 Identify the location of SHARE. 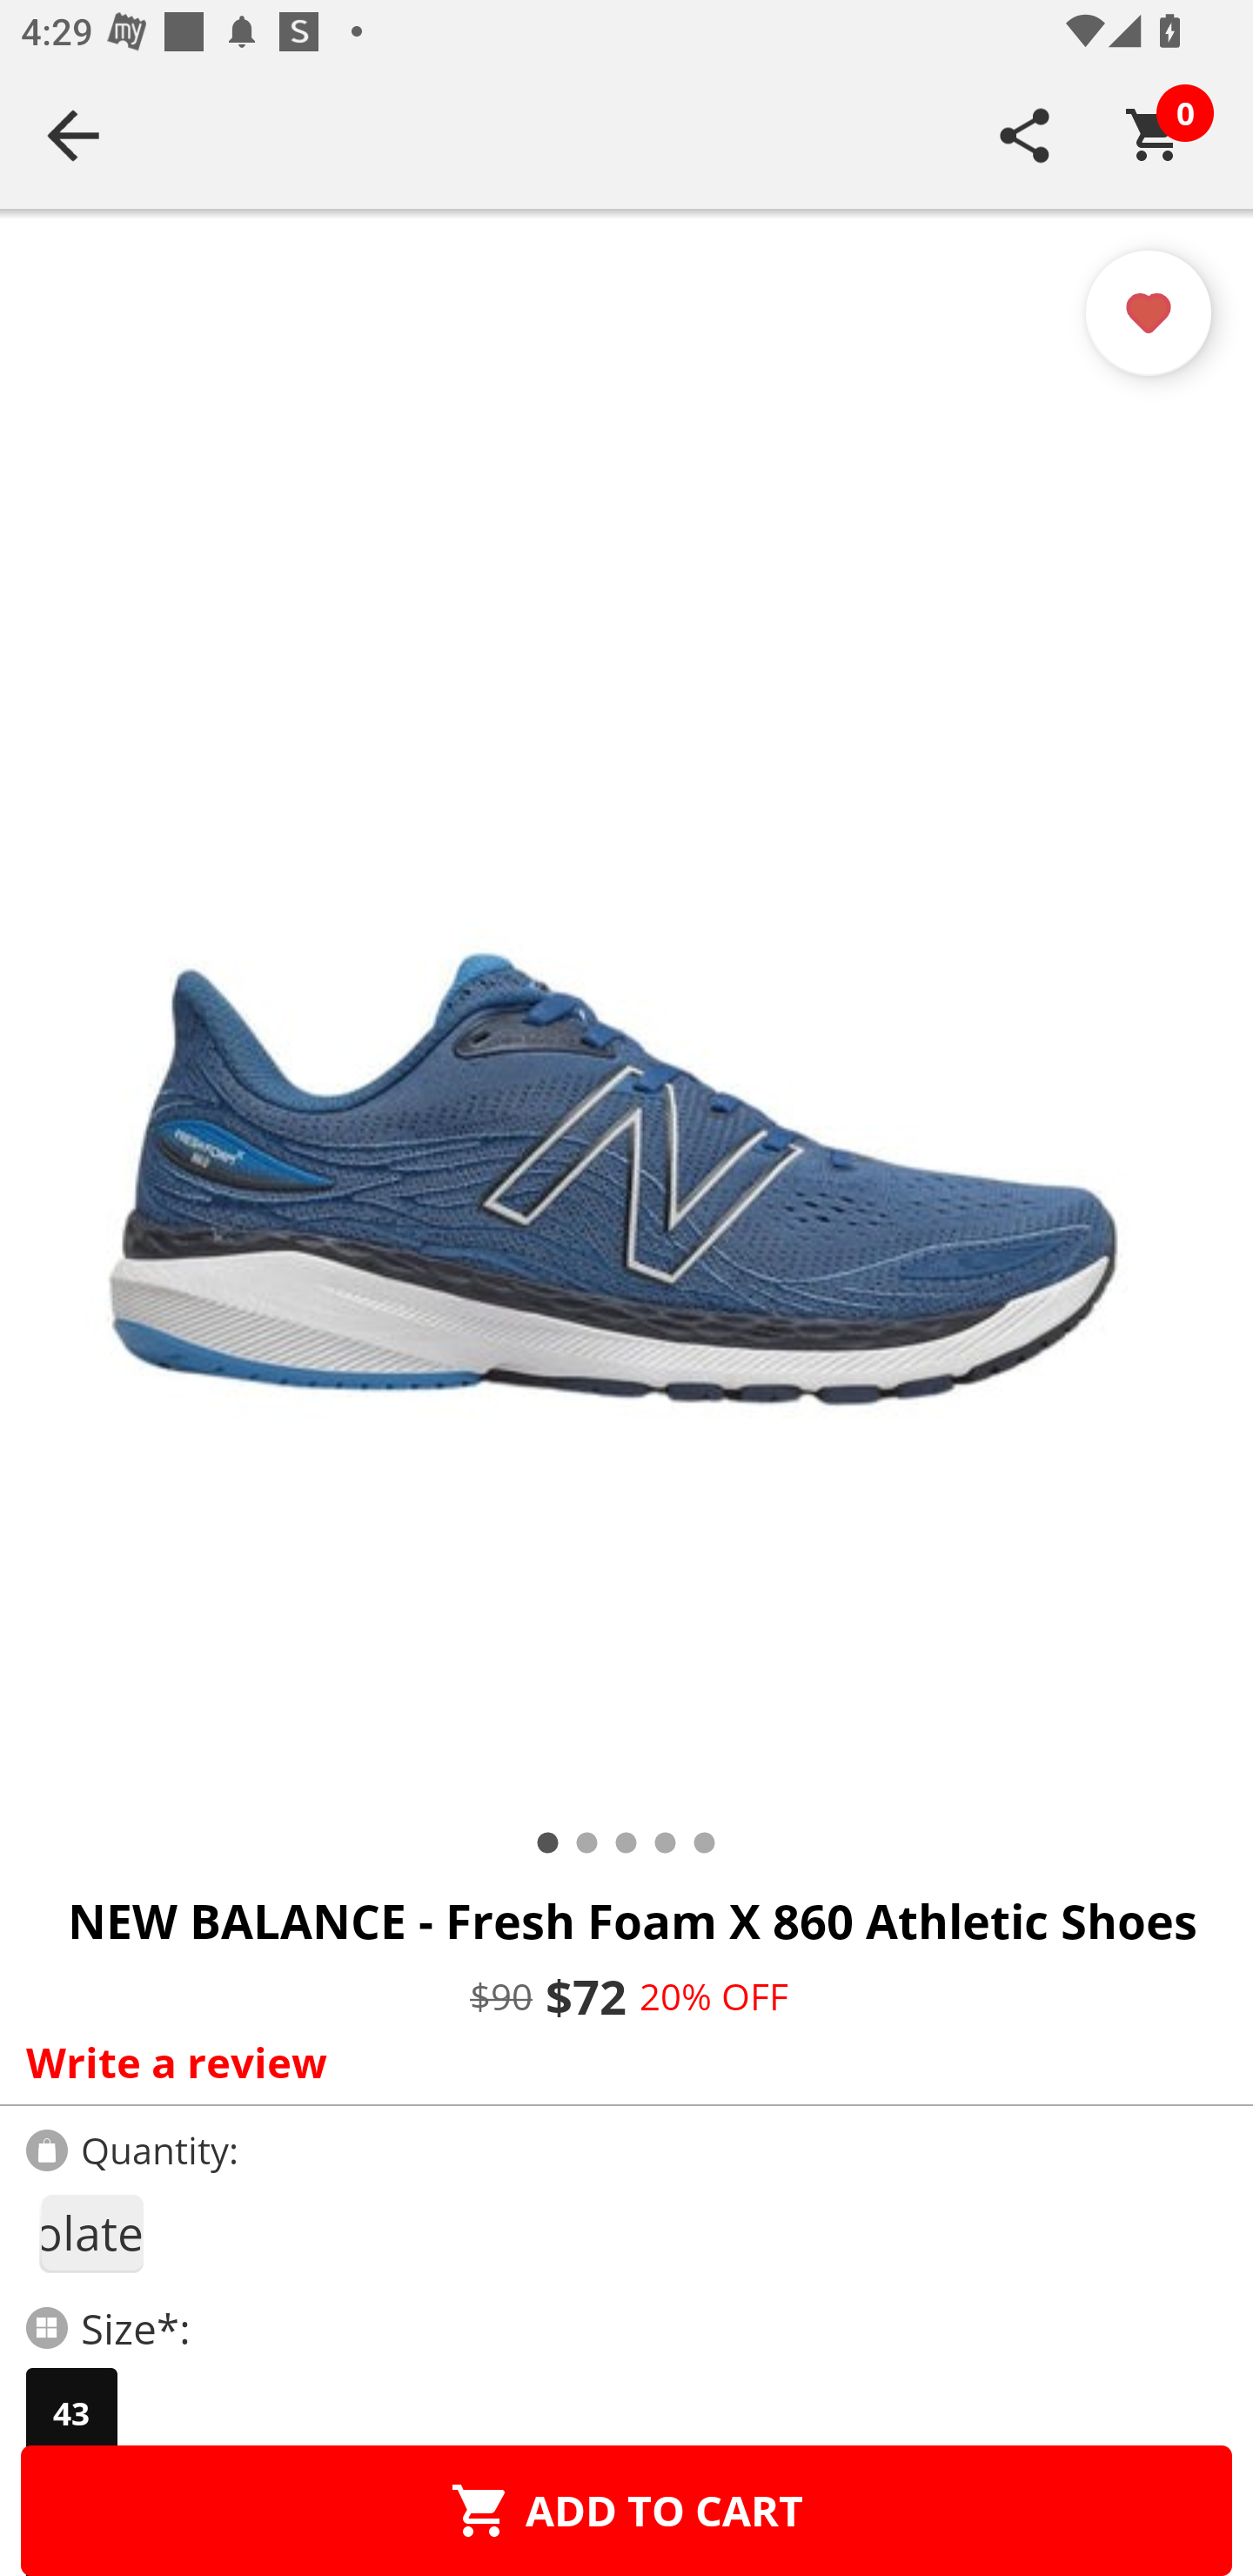
(1025, 135).